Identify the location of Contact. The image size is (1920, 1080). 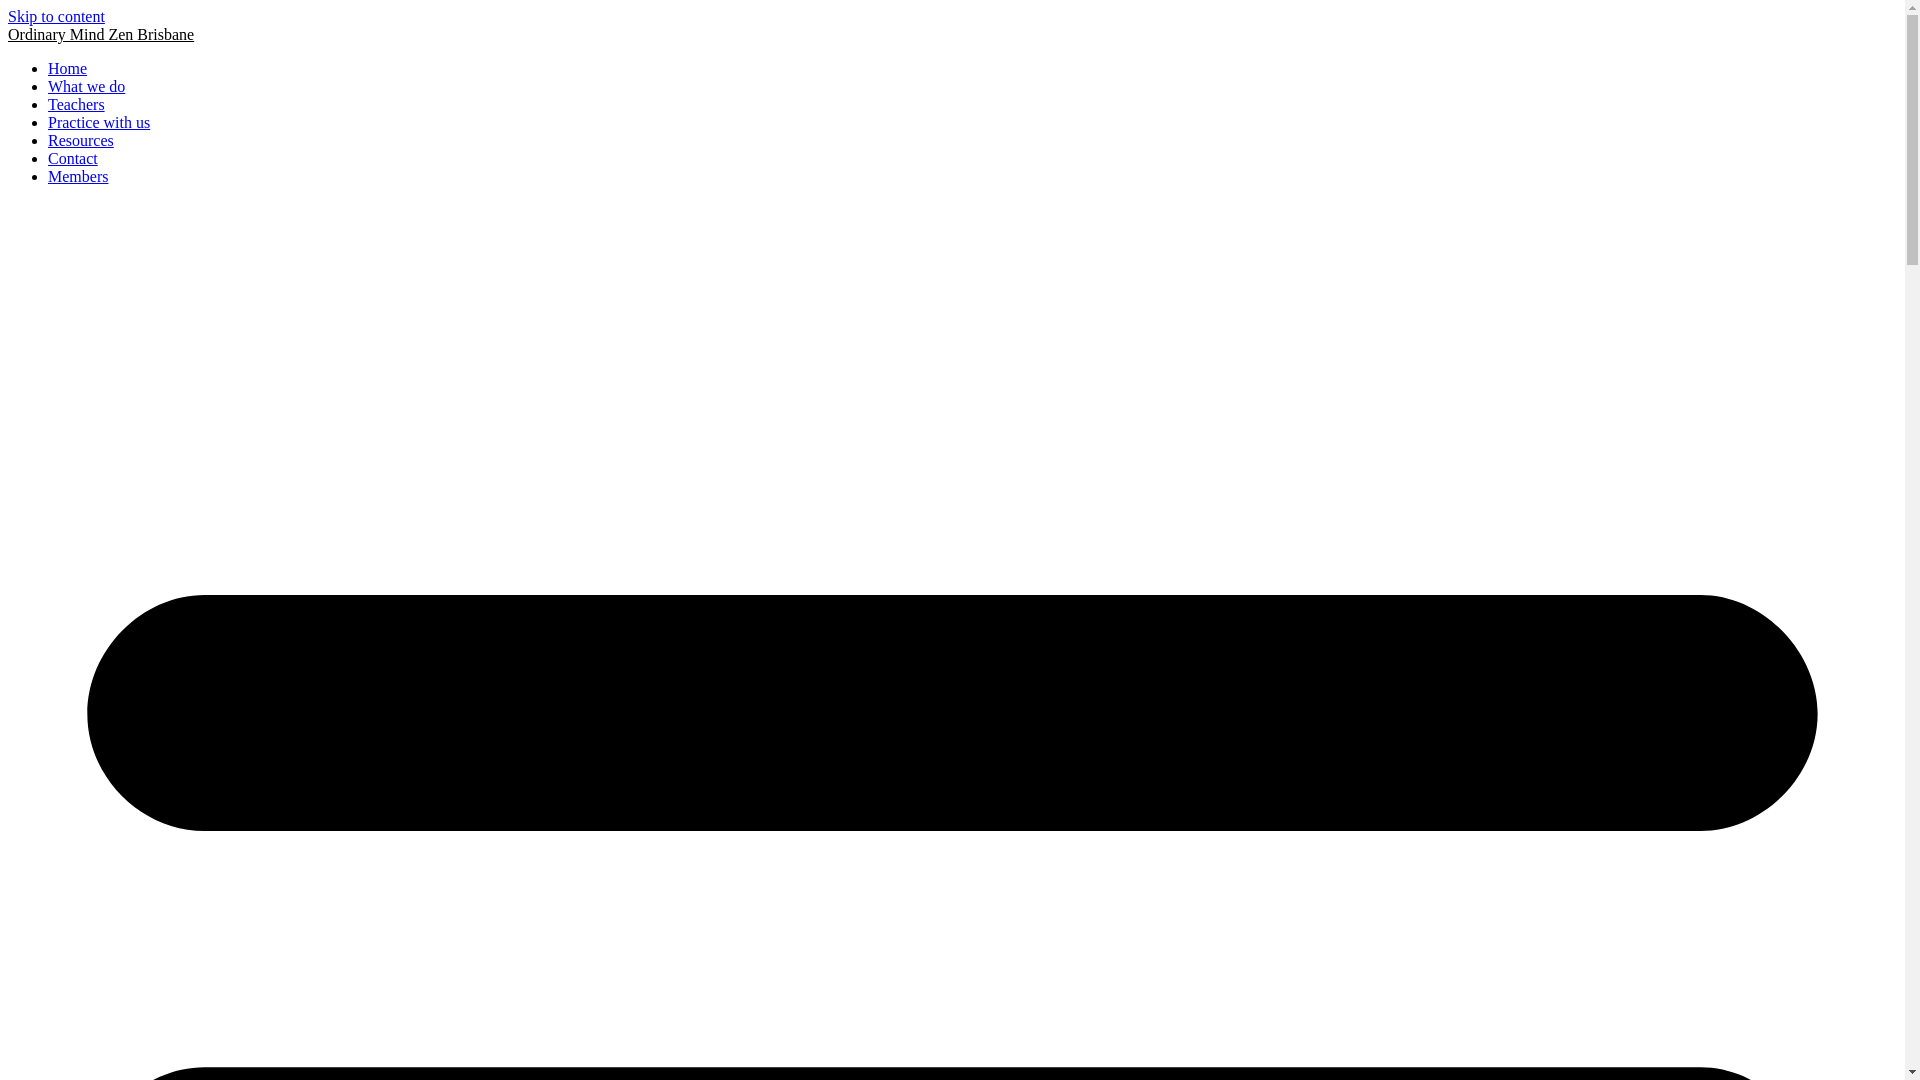
(73, 158).